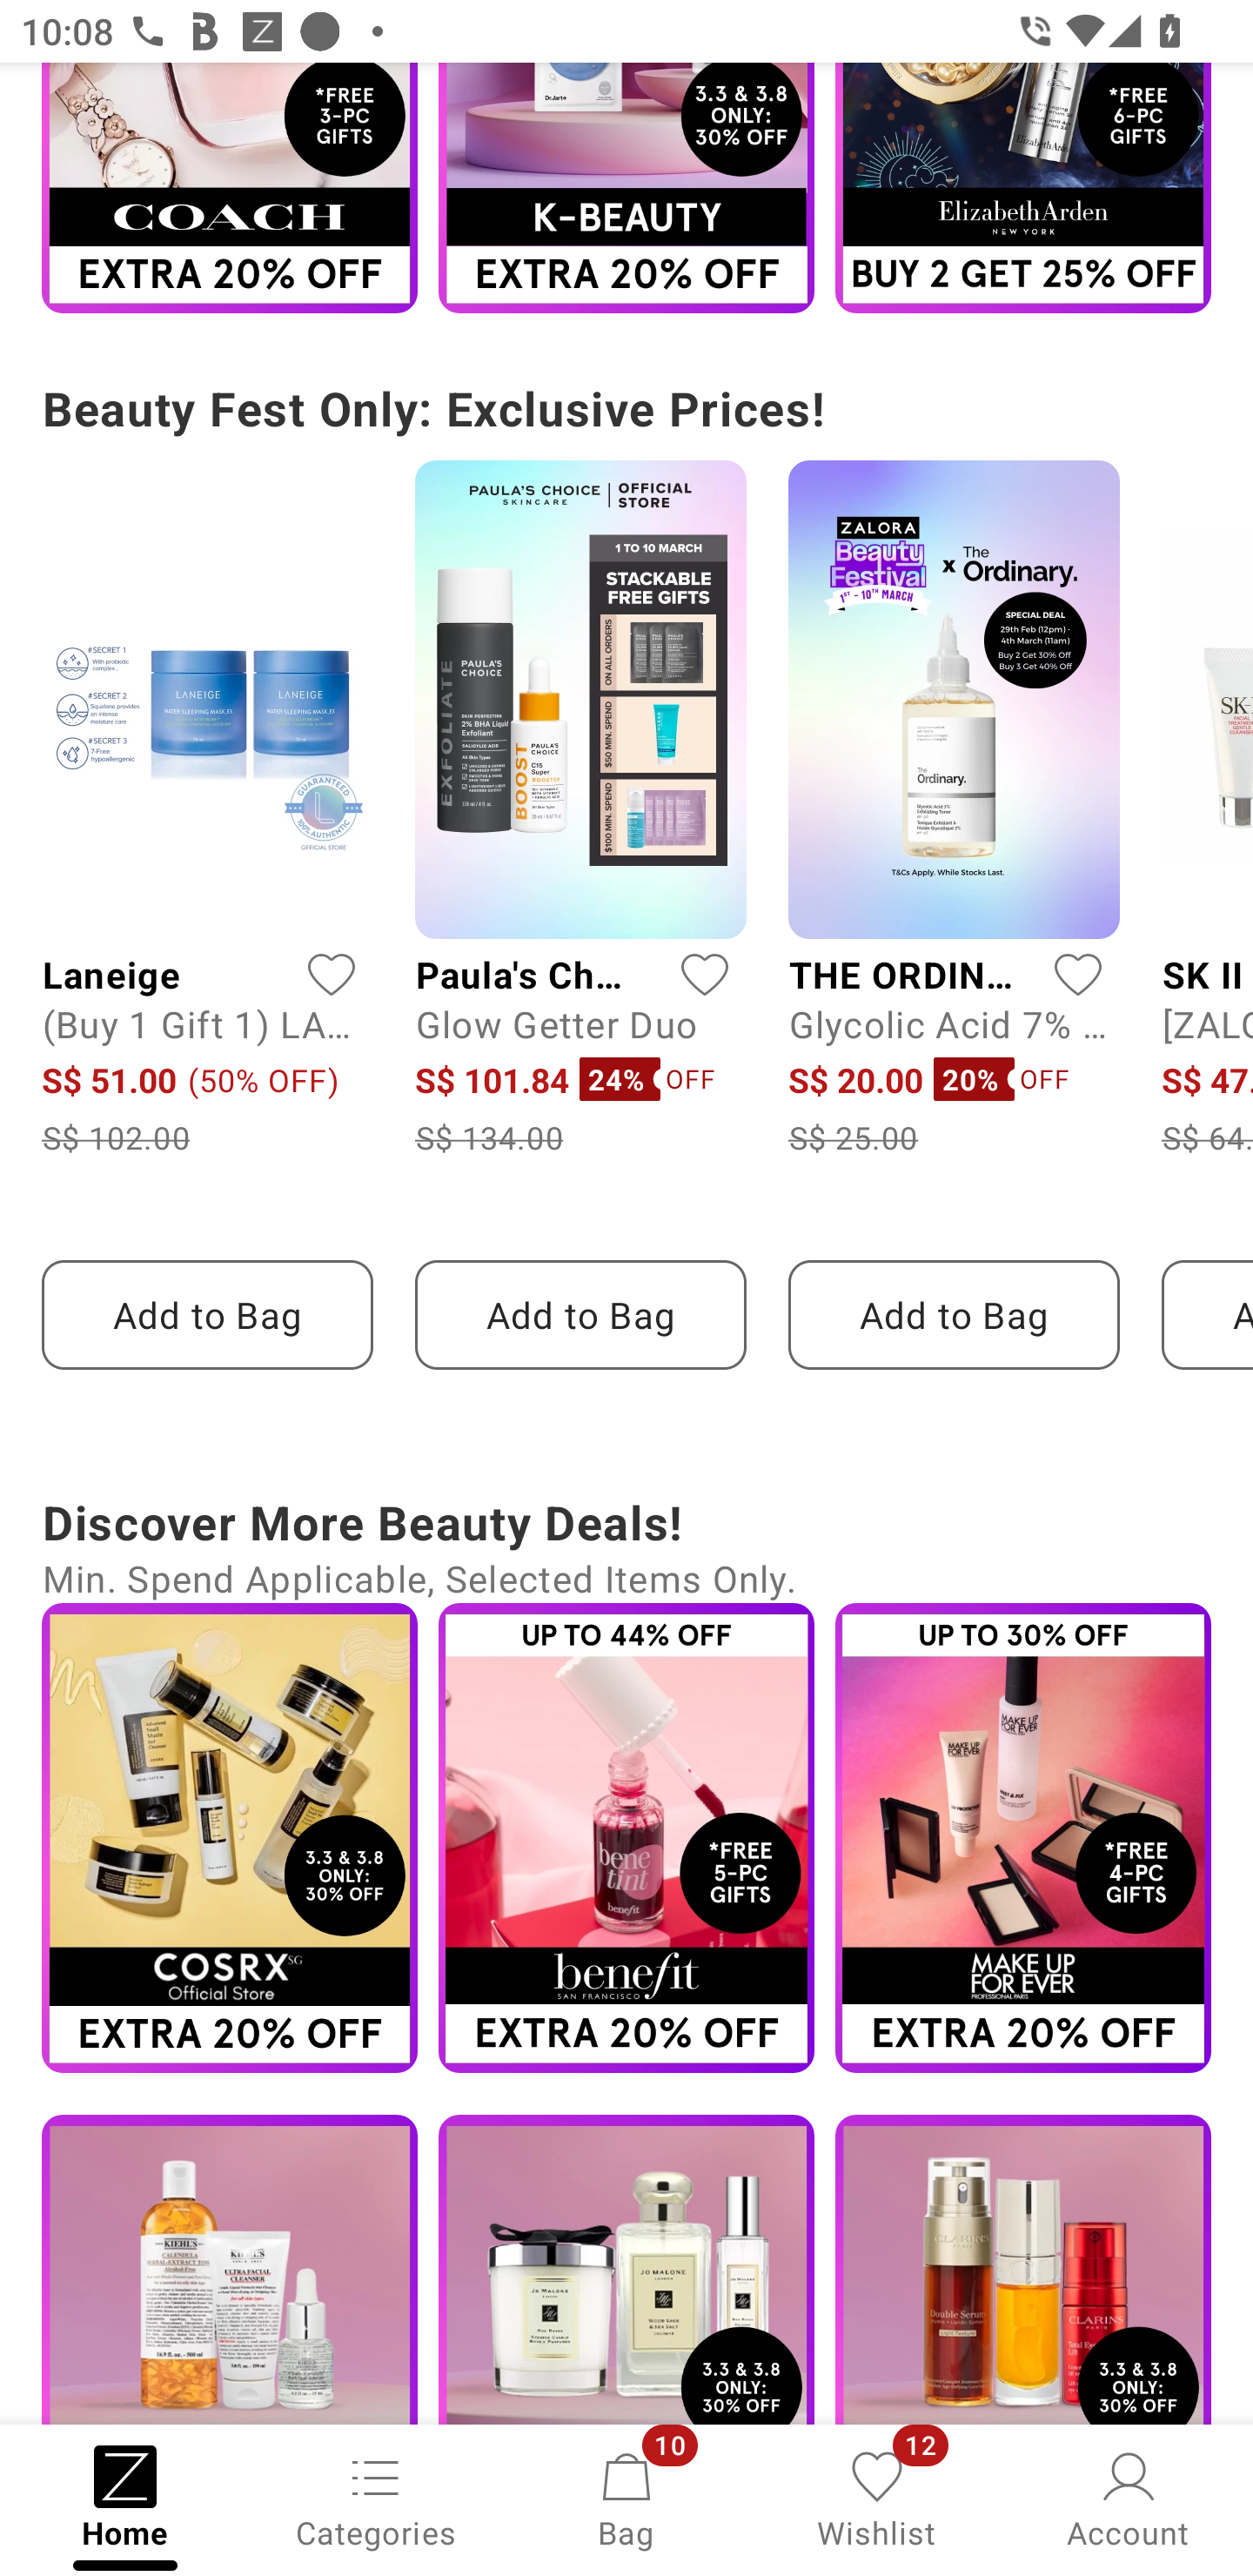 This screenshot has width=1253, height=2576. I want to click on Campaign banner, so click(1023, 2270).